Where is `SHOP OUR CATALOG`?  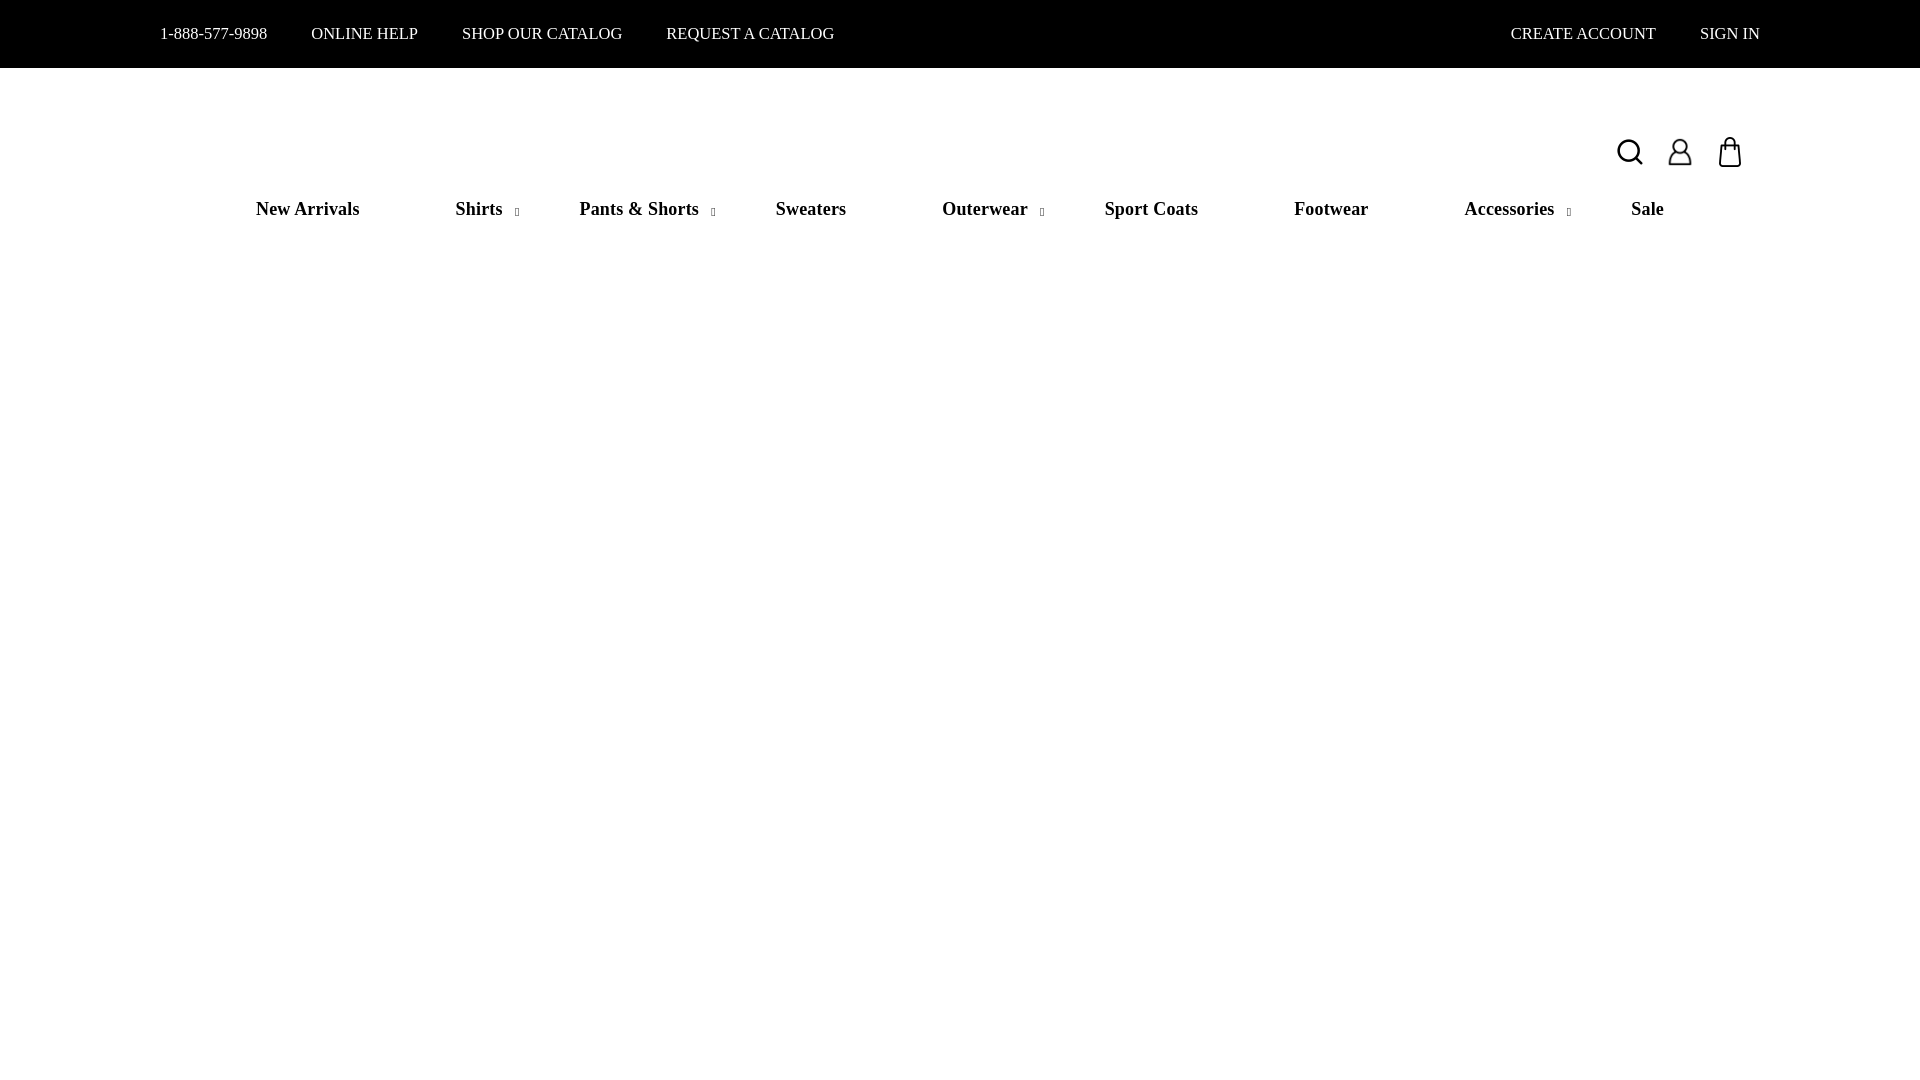
SHOP OUR CATALOG is located at coordinates (542, 33).